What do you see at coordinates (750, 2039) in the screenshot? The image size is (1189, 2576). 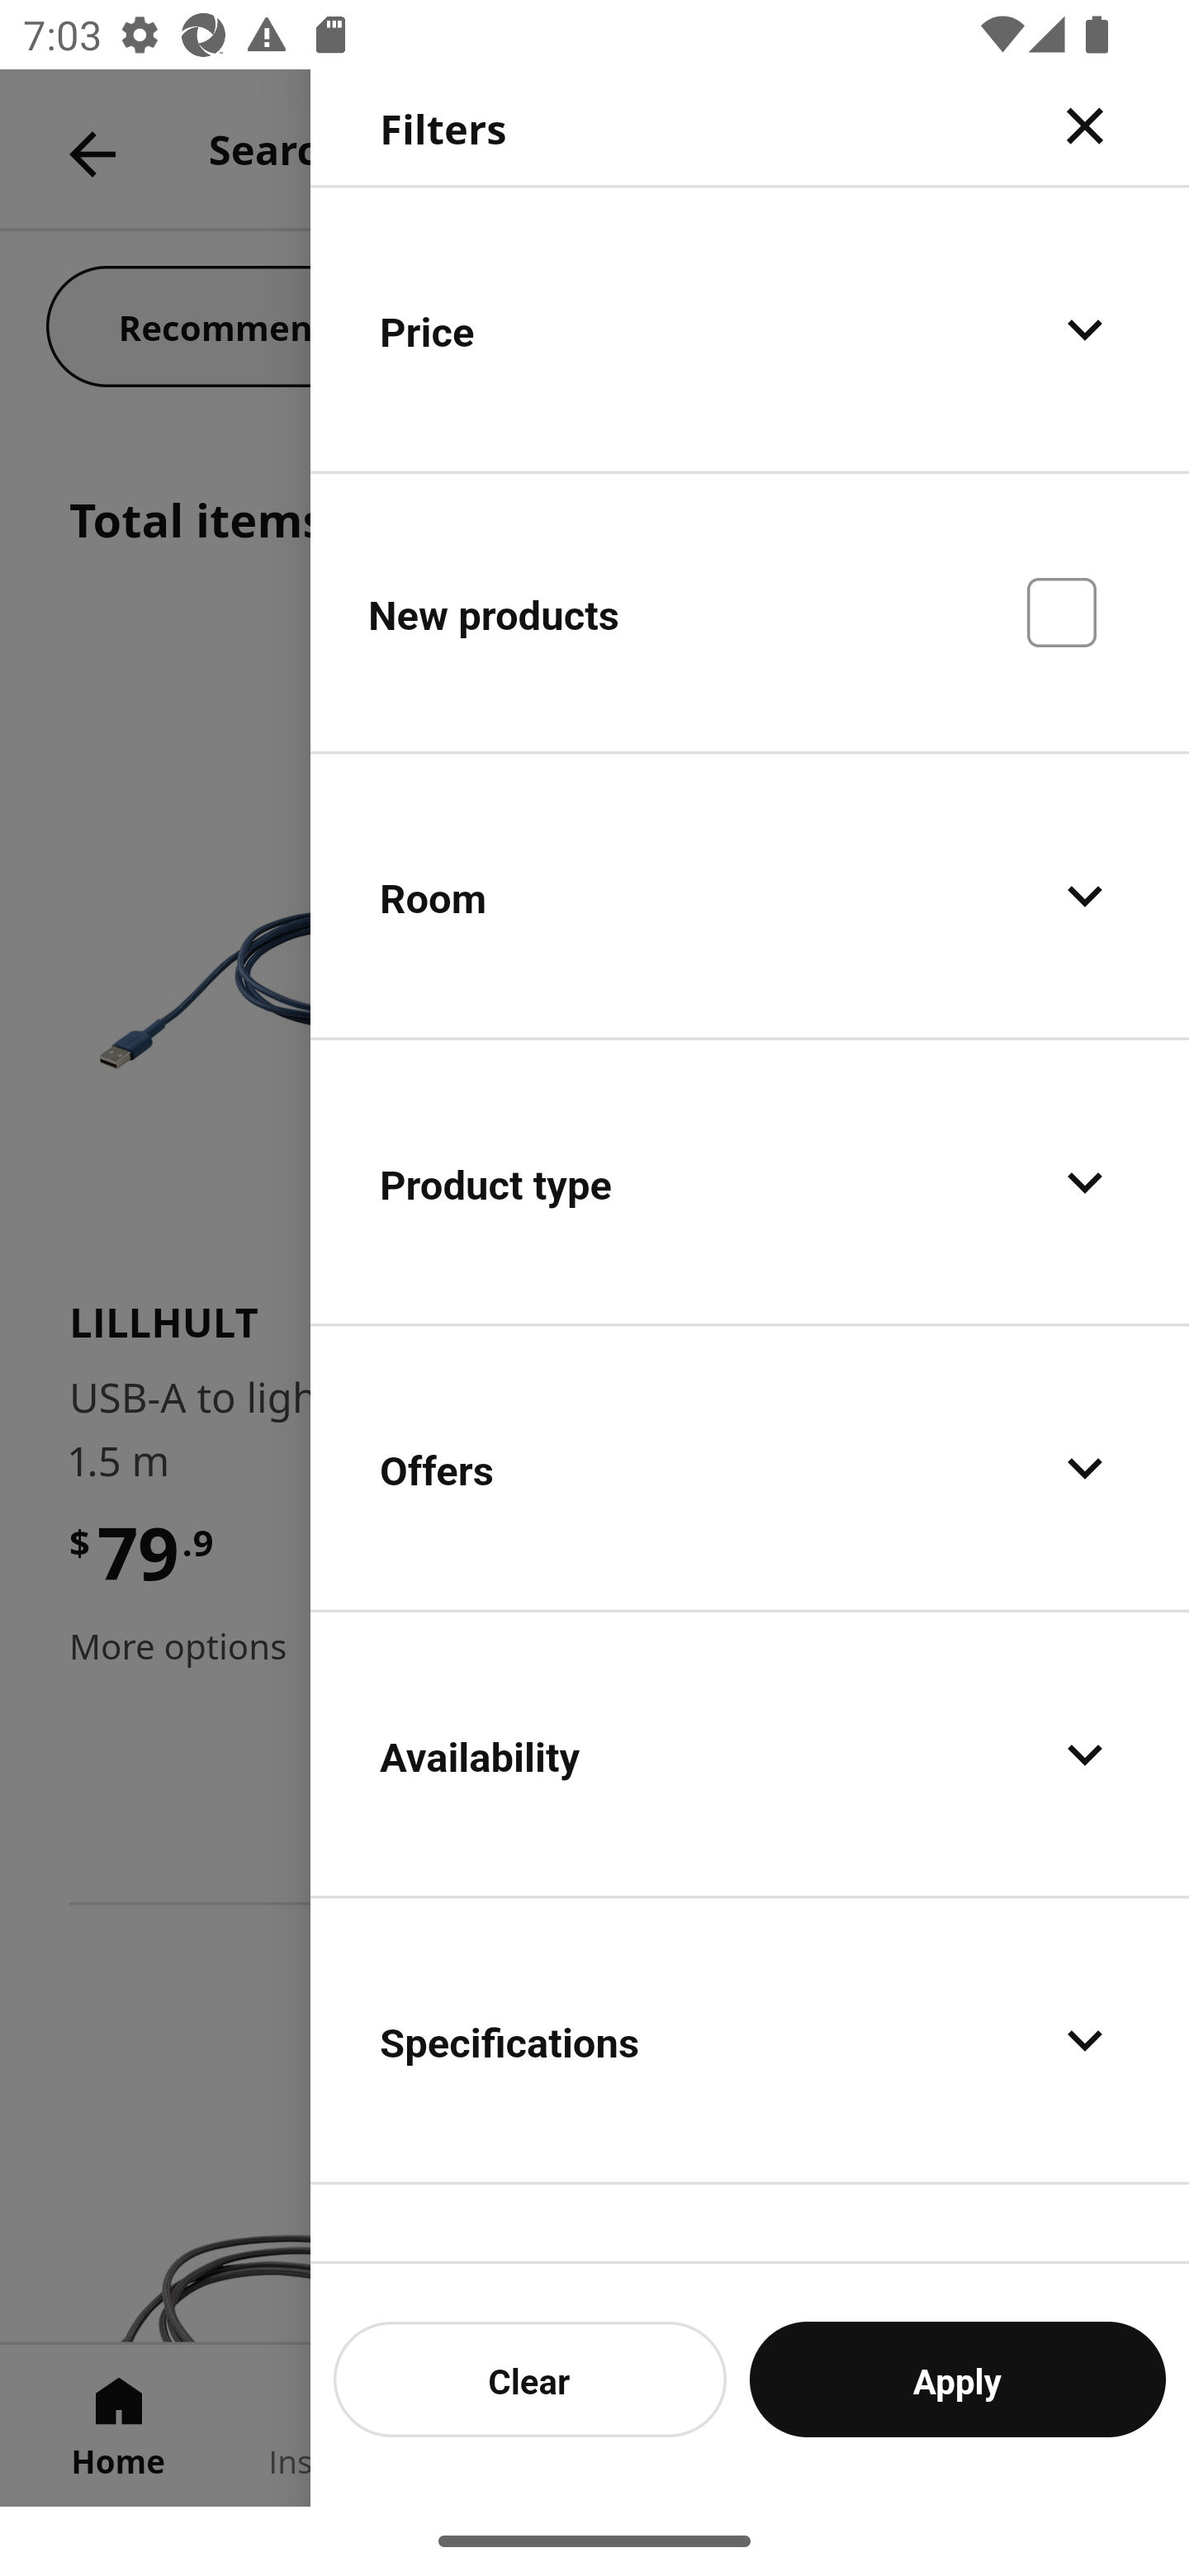 I see `Specifications` at bounding box center [750, 2039].